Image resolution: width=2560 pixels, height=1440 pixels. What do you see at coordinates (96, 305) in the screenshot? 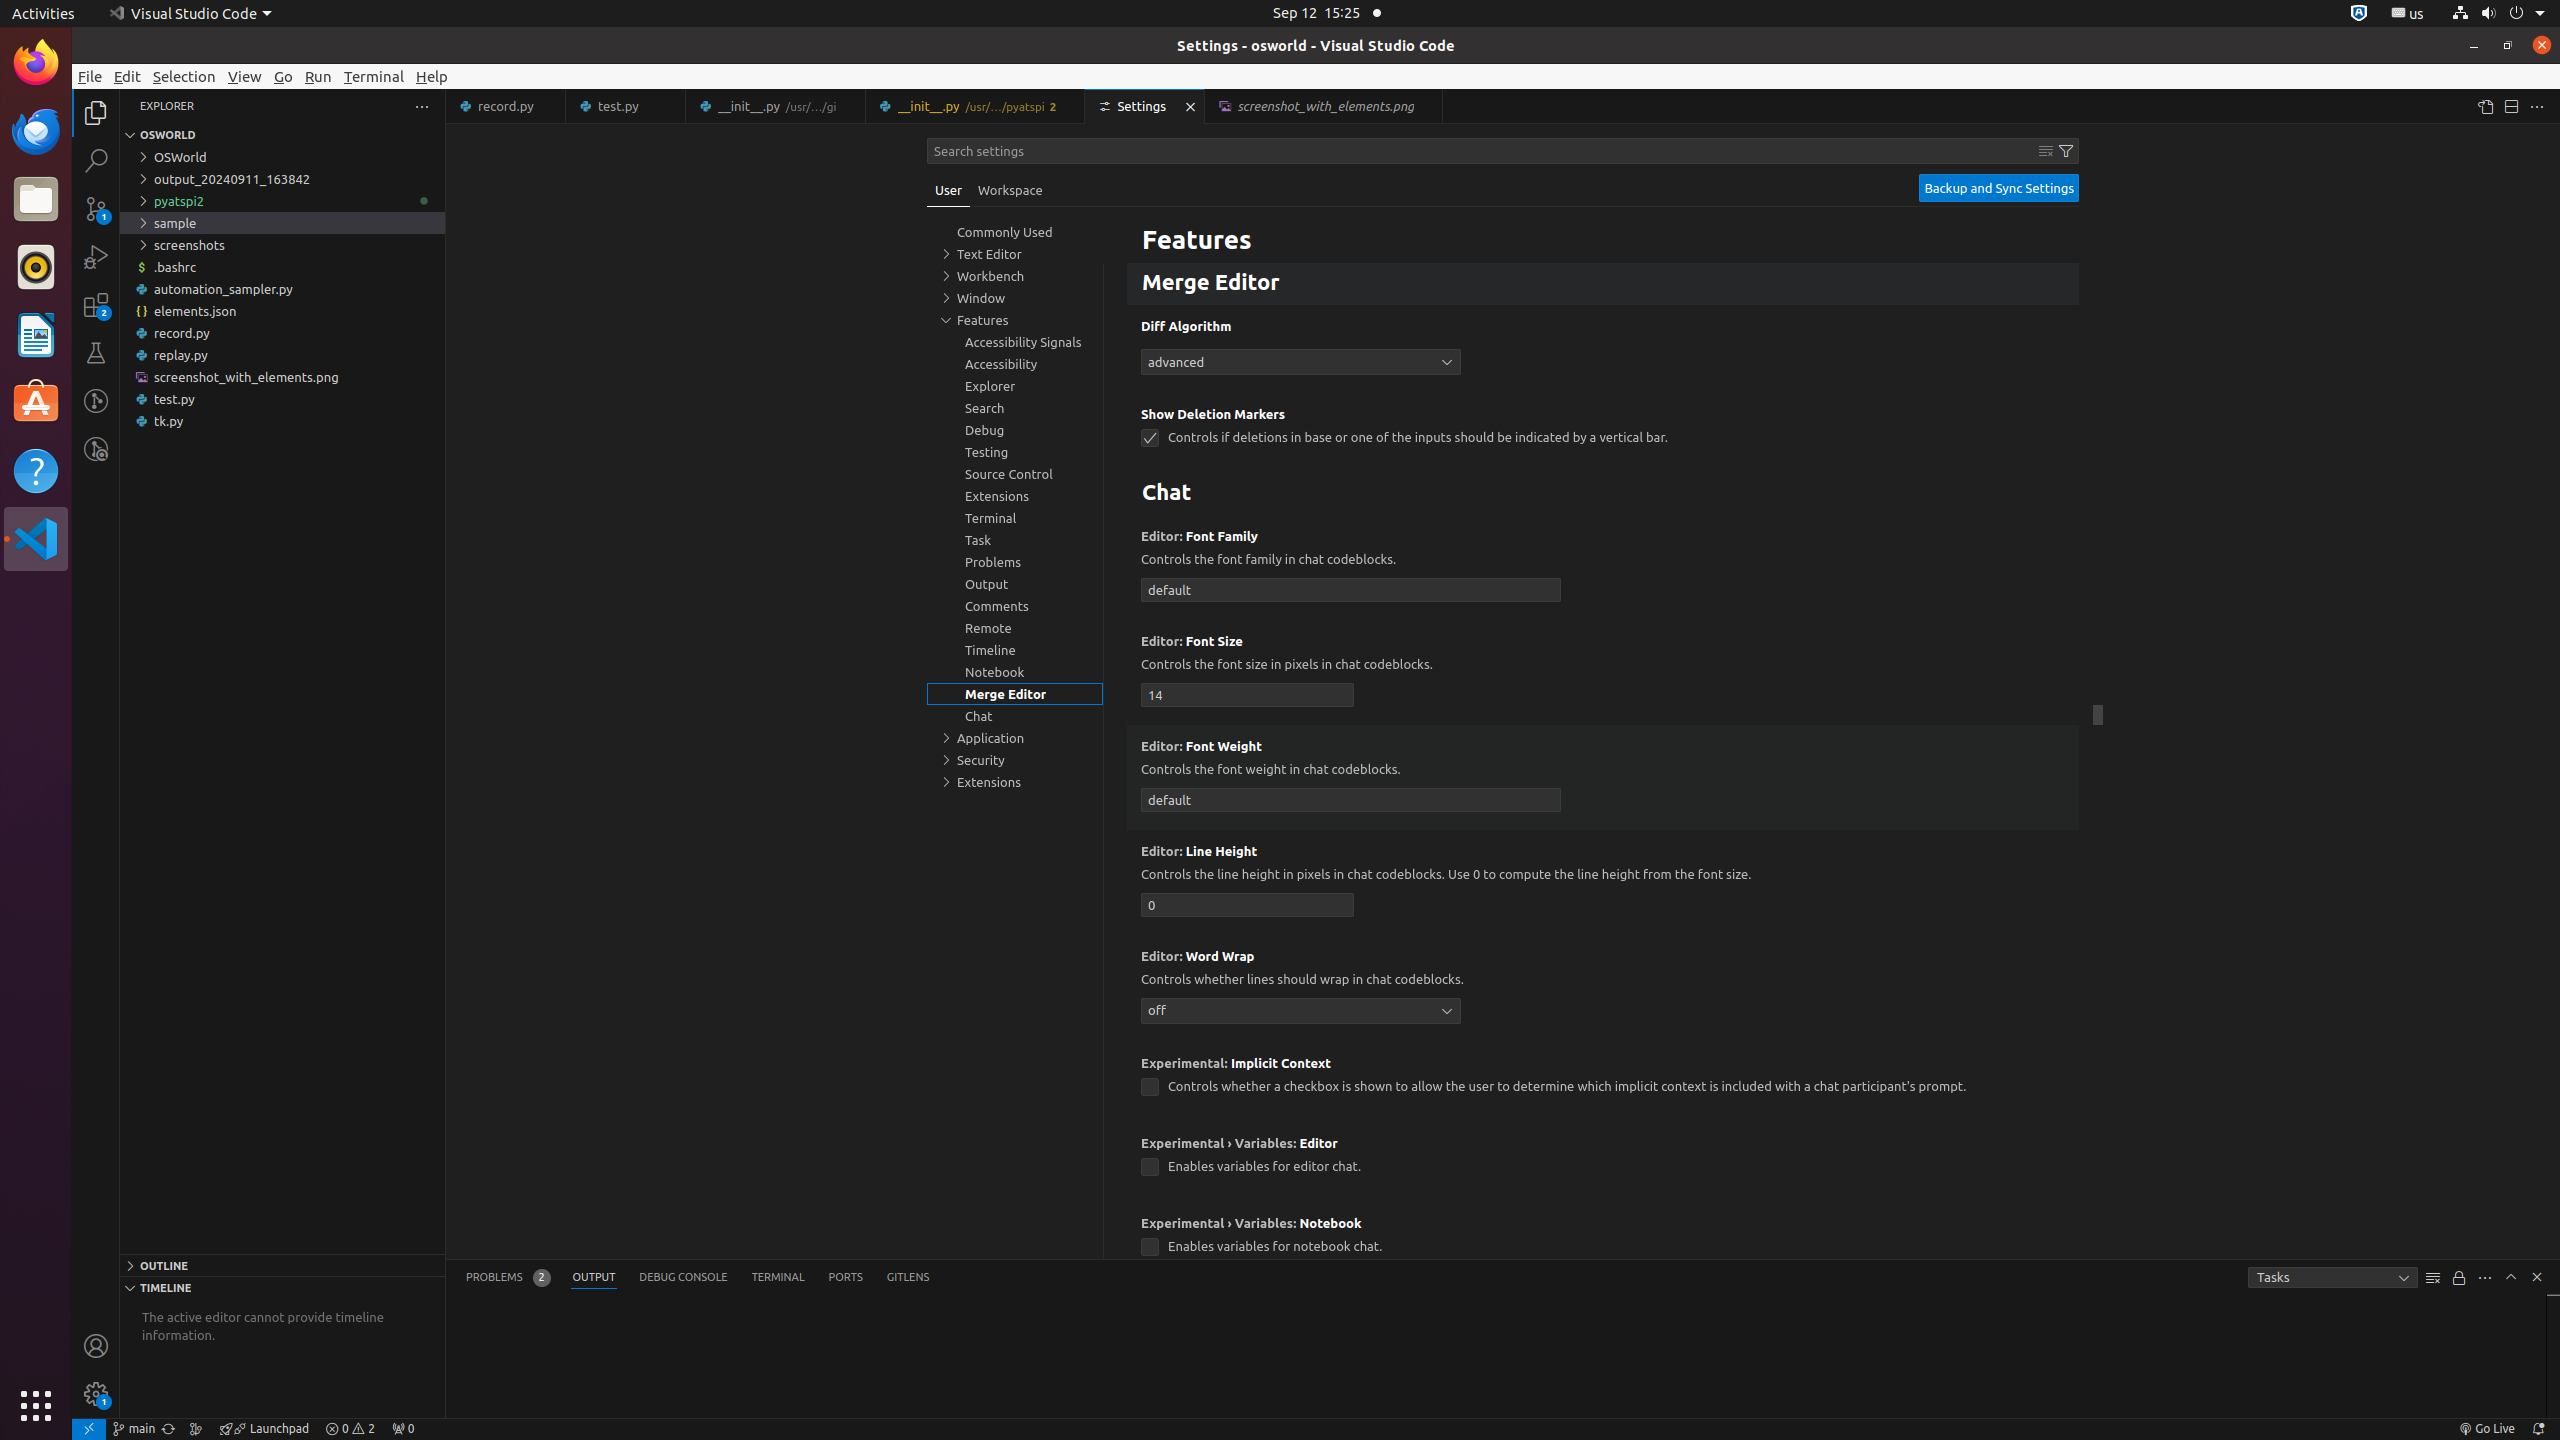
I see `Extensions (Ctrl+Shift+X) - 2 require restart Extensions (Ctrl+Shift+X) - 2 require restart` at bounding box center [96, 305].